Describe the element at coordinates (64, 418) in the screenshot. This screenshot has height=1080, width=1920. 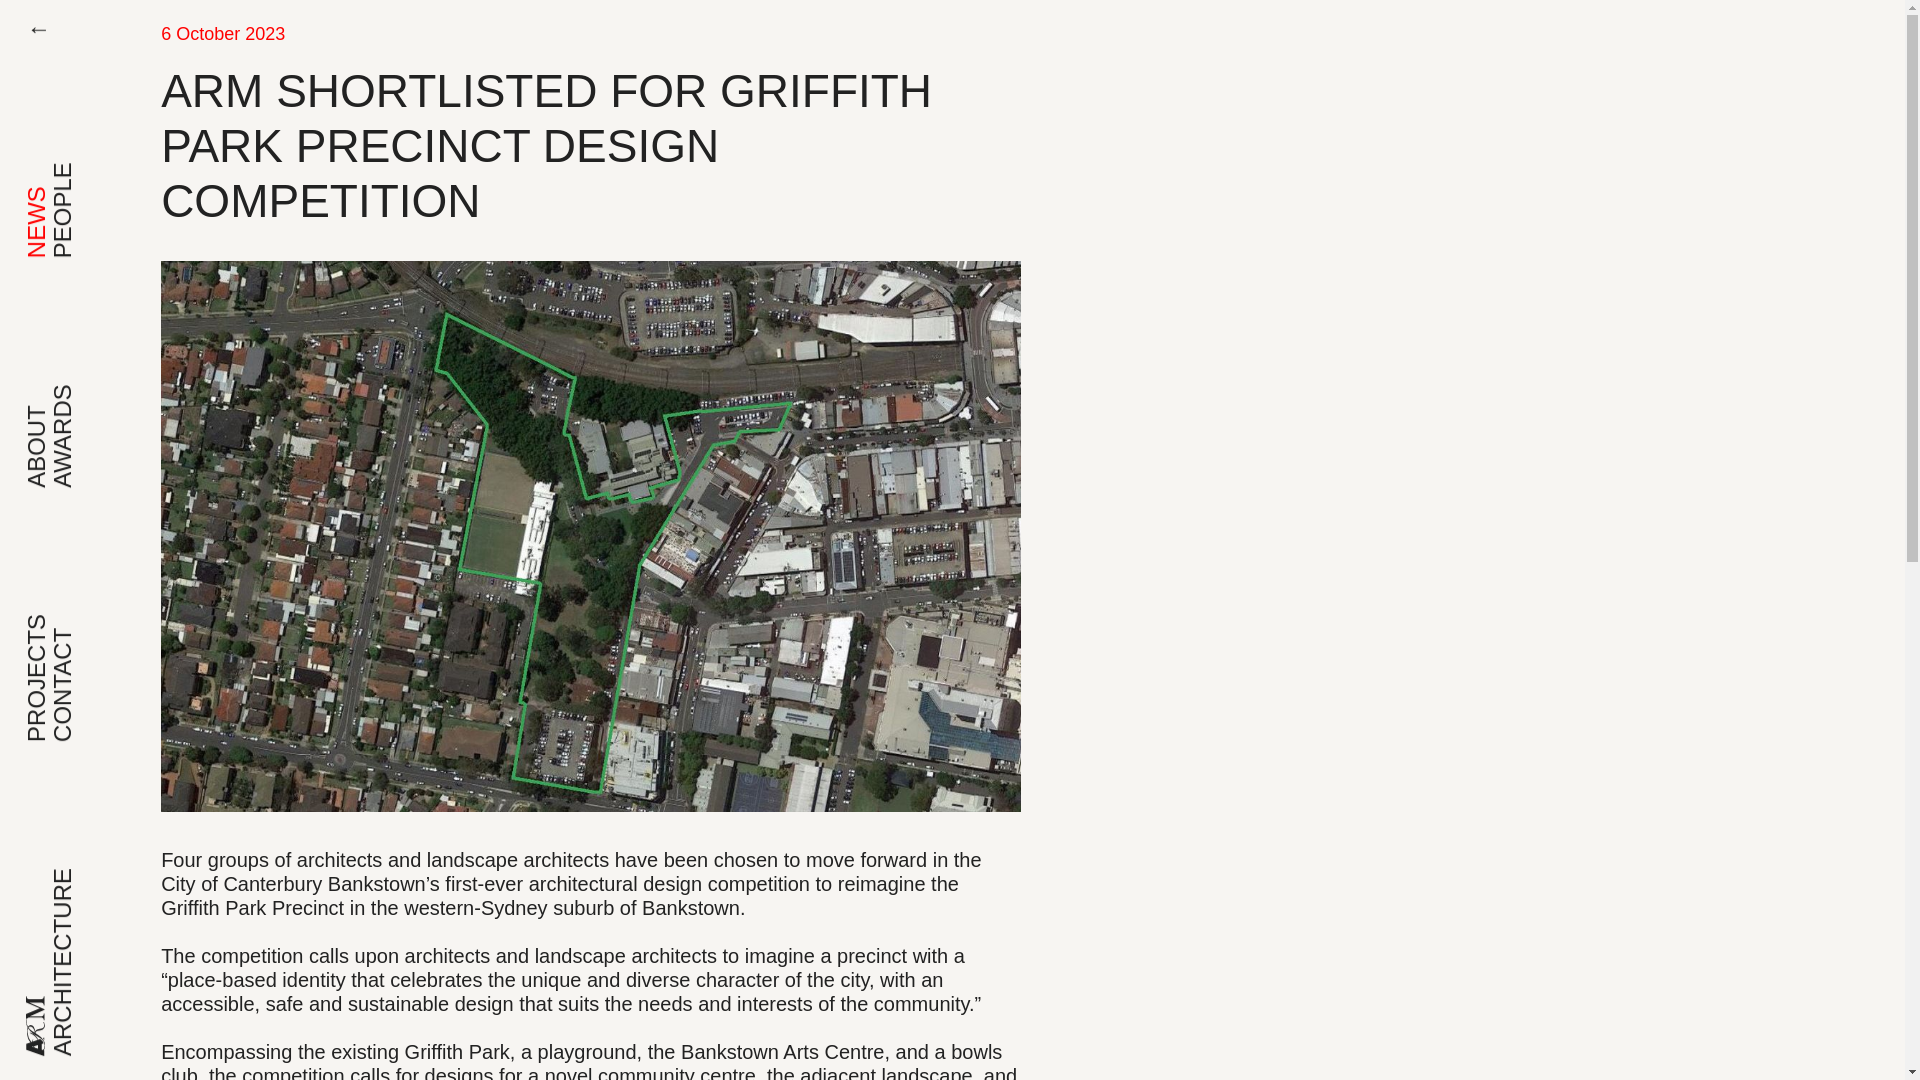
I see `ABOUT` at that location.